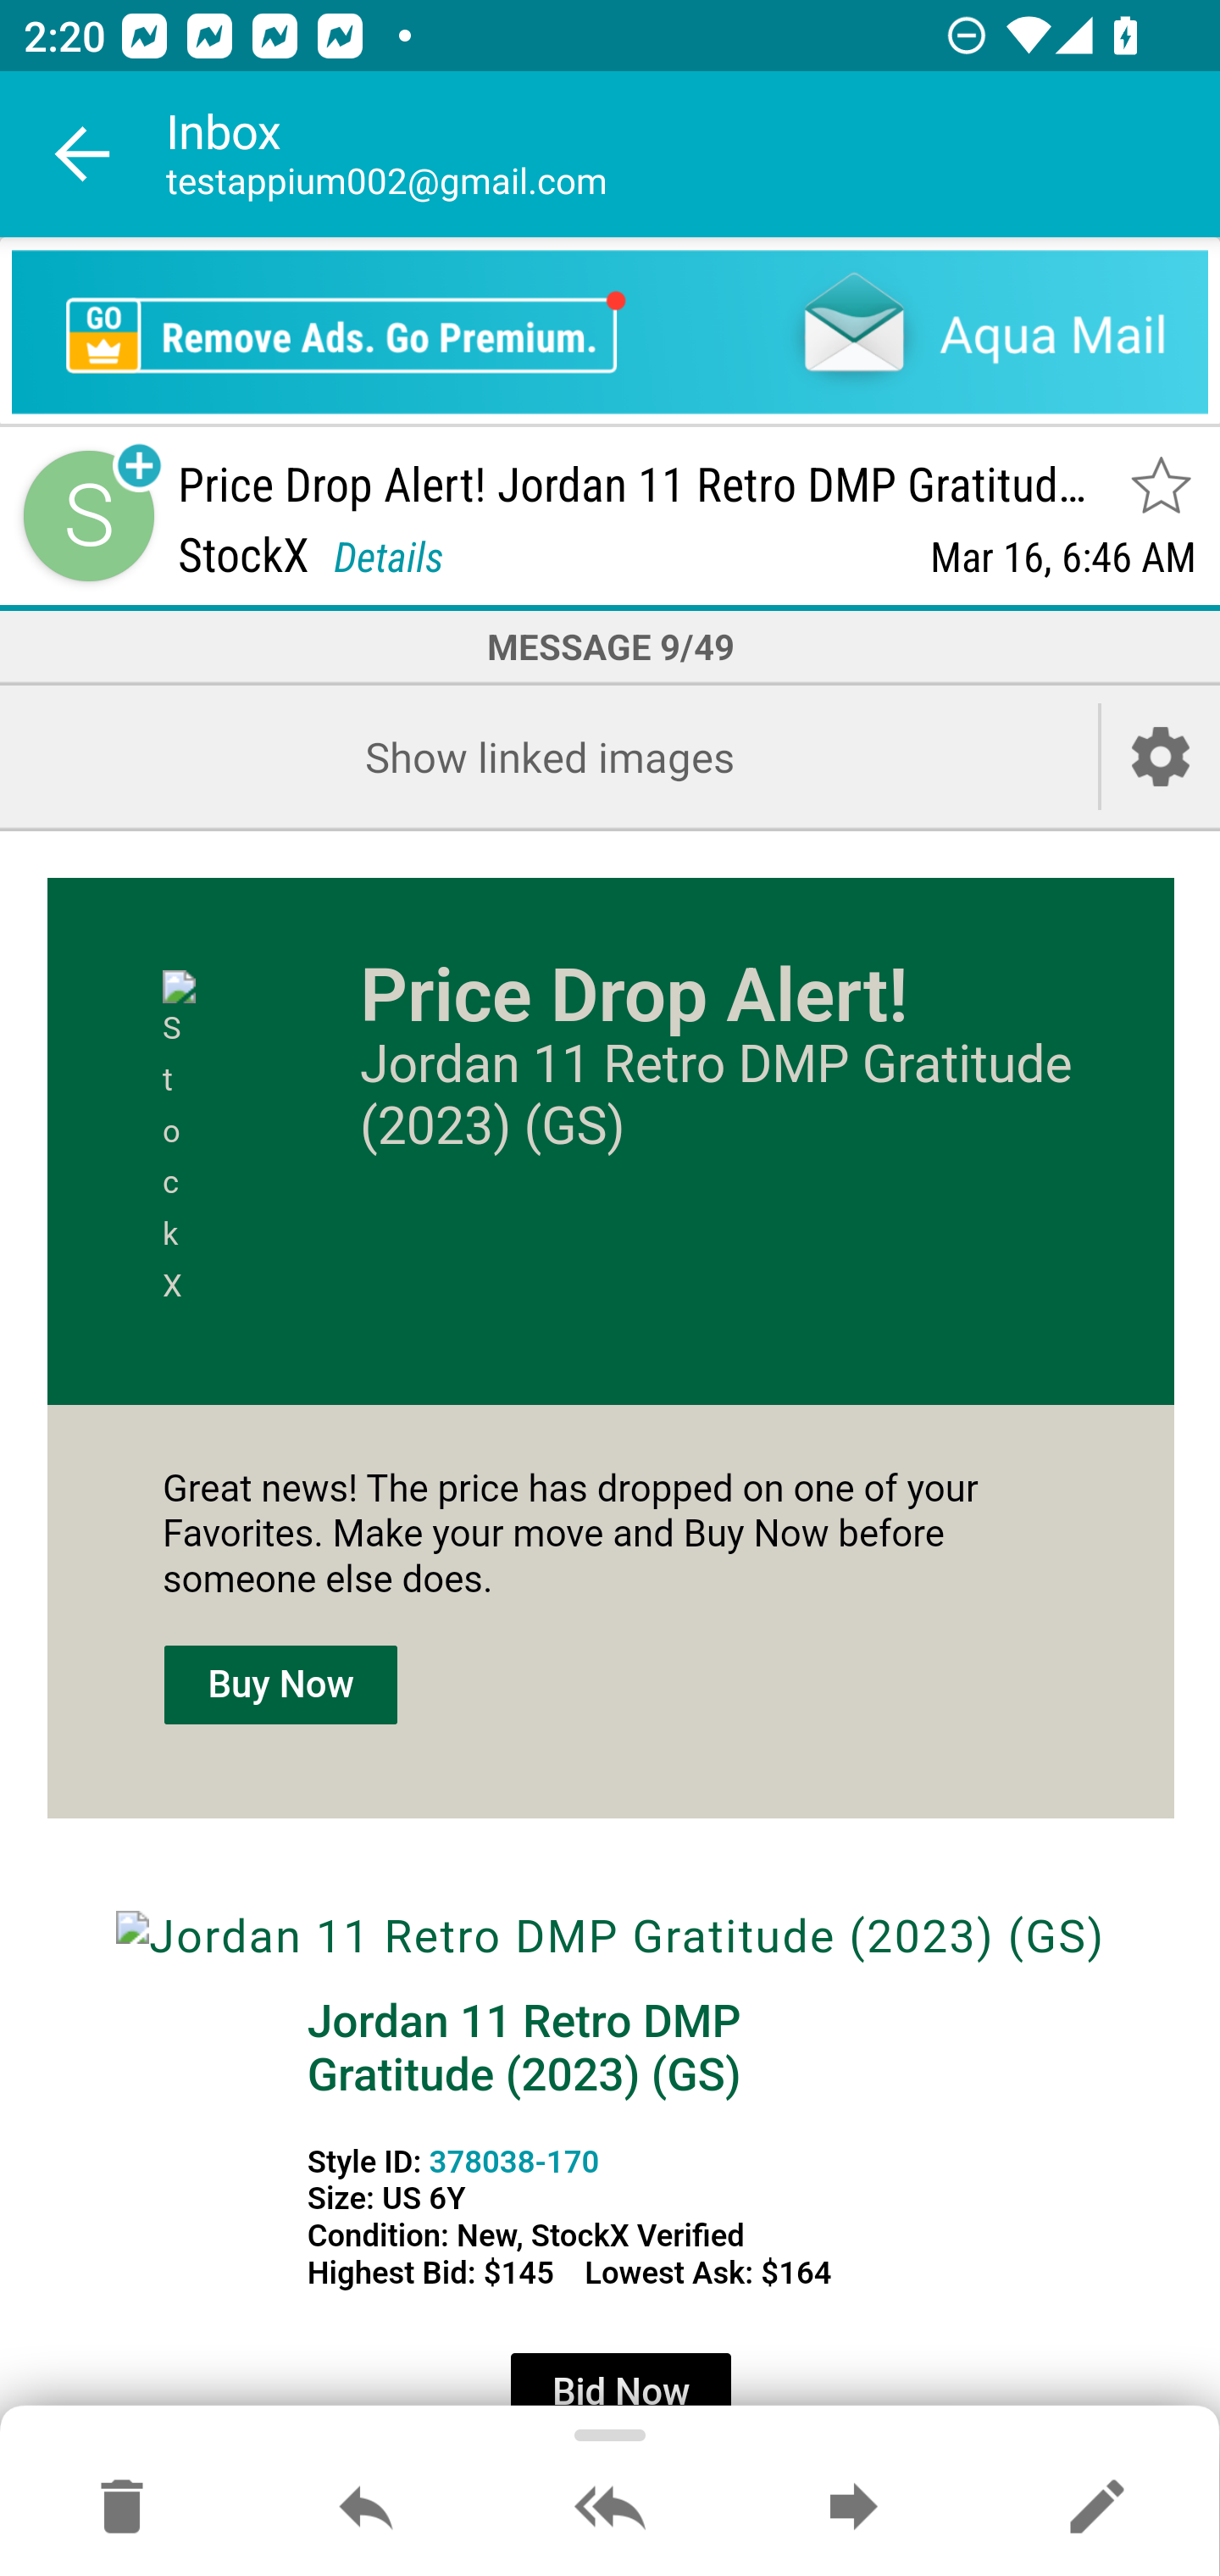 This screenshot has width=1220, height=2576. I want to click on Navigate up, so click(83, 154).